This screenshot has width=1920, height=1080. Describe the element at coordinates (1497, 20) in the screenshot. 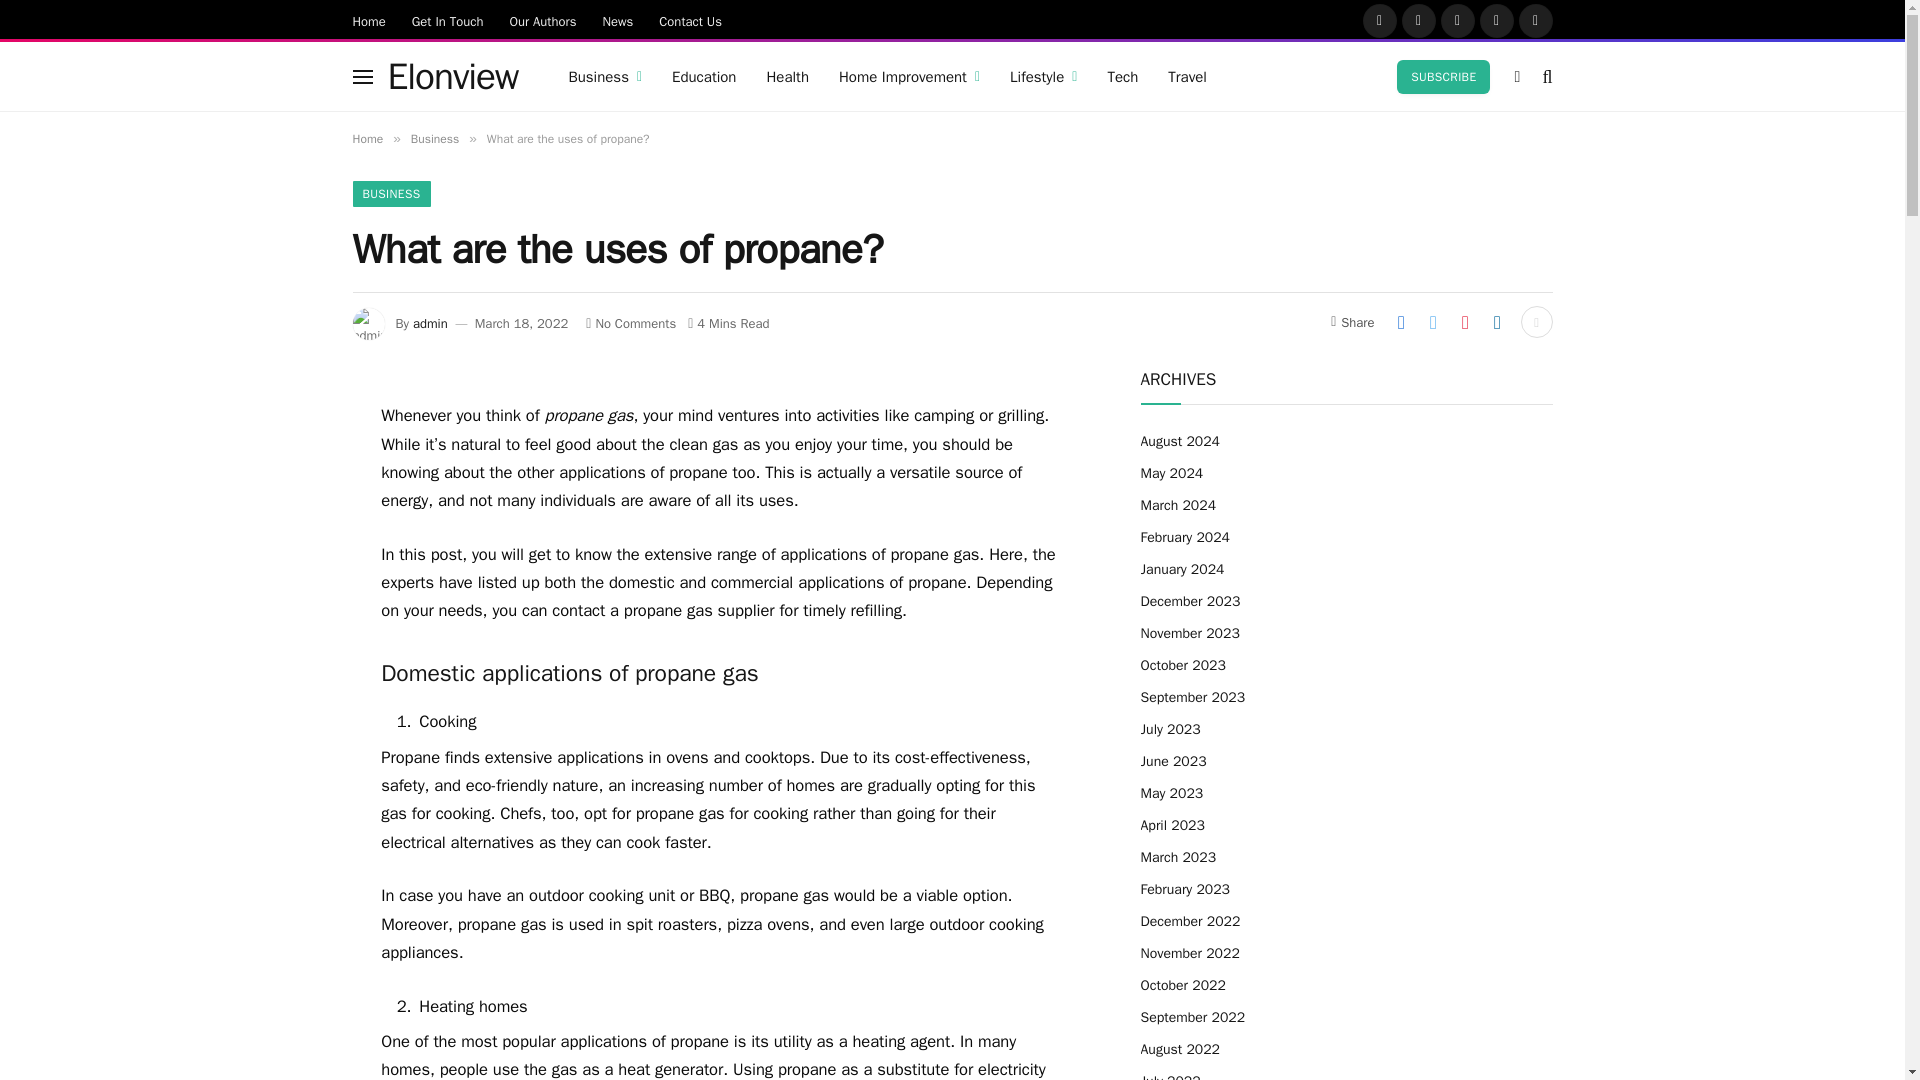

I see `Pinterest` at that location.